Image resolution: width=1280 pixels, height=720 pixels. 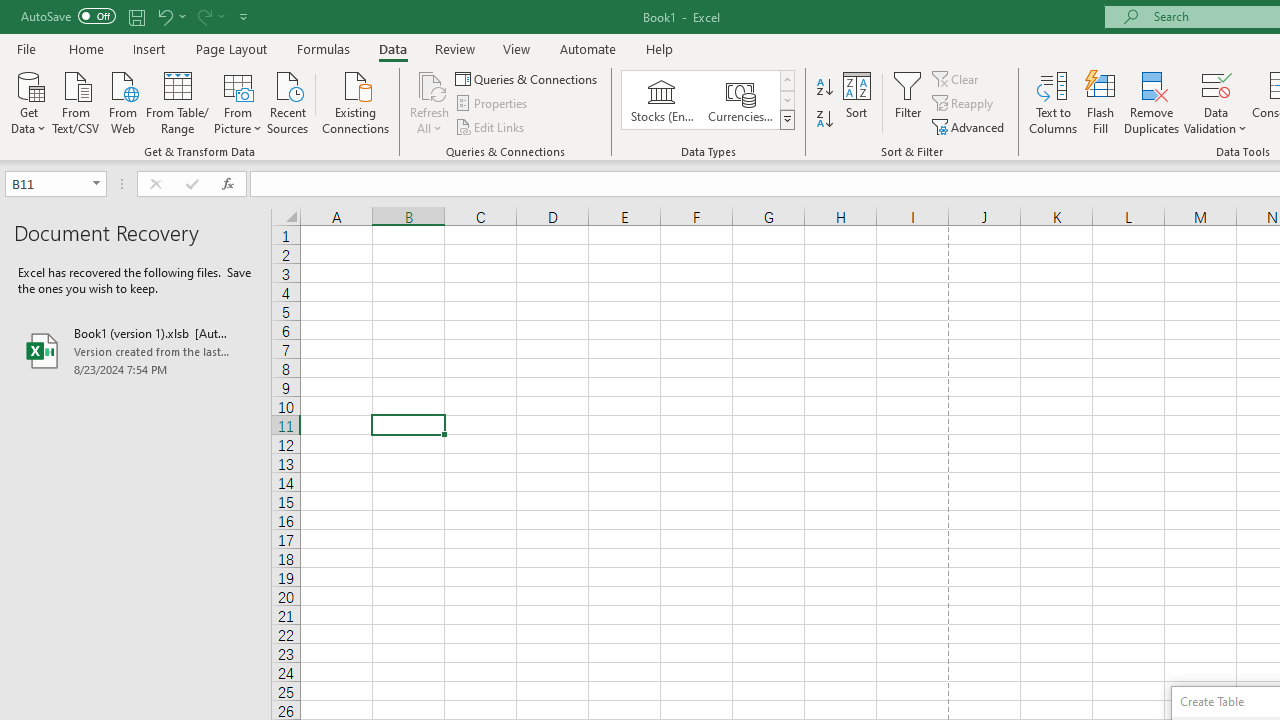 What do you see at coordinates (122, 101) in the screenshot?
I see `From Web` at bounding box center [122, 101].